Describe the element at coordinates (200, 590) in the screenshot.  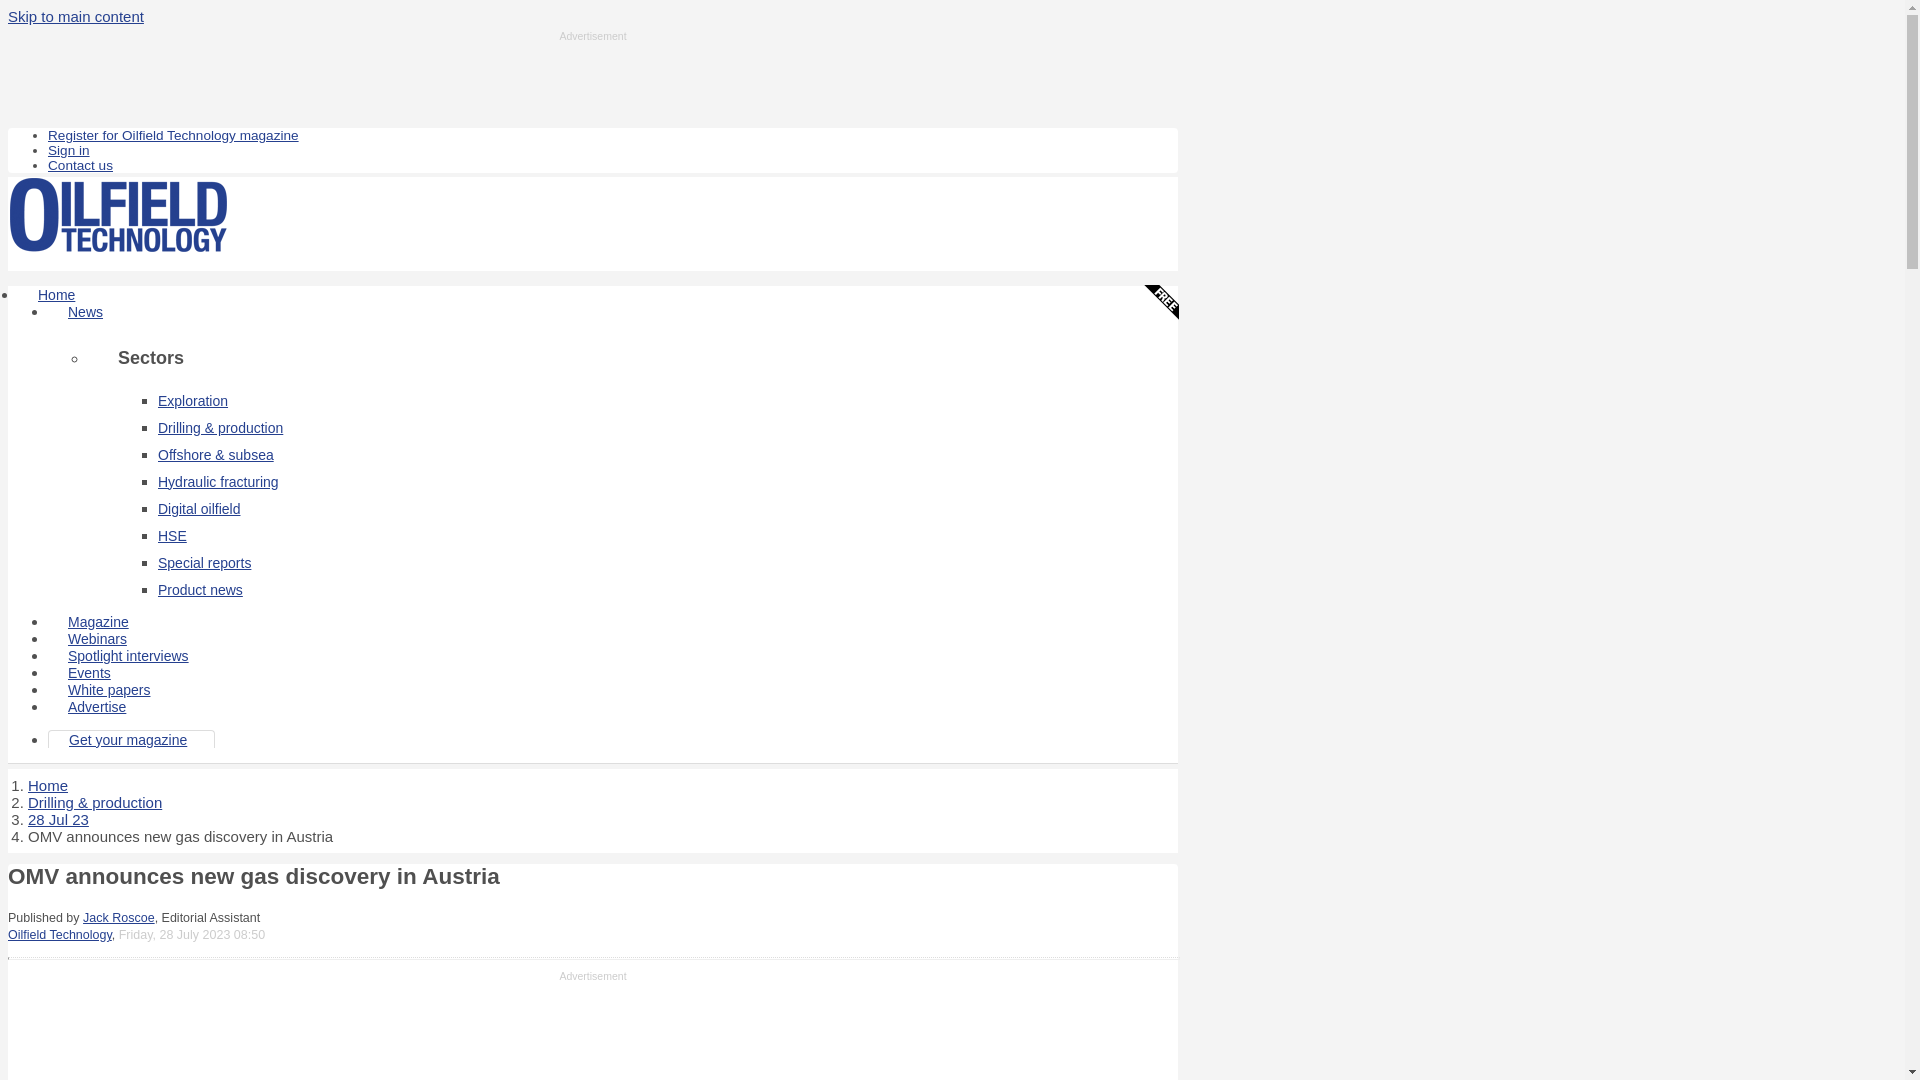
I see `Product news` at that location.